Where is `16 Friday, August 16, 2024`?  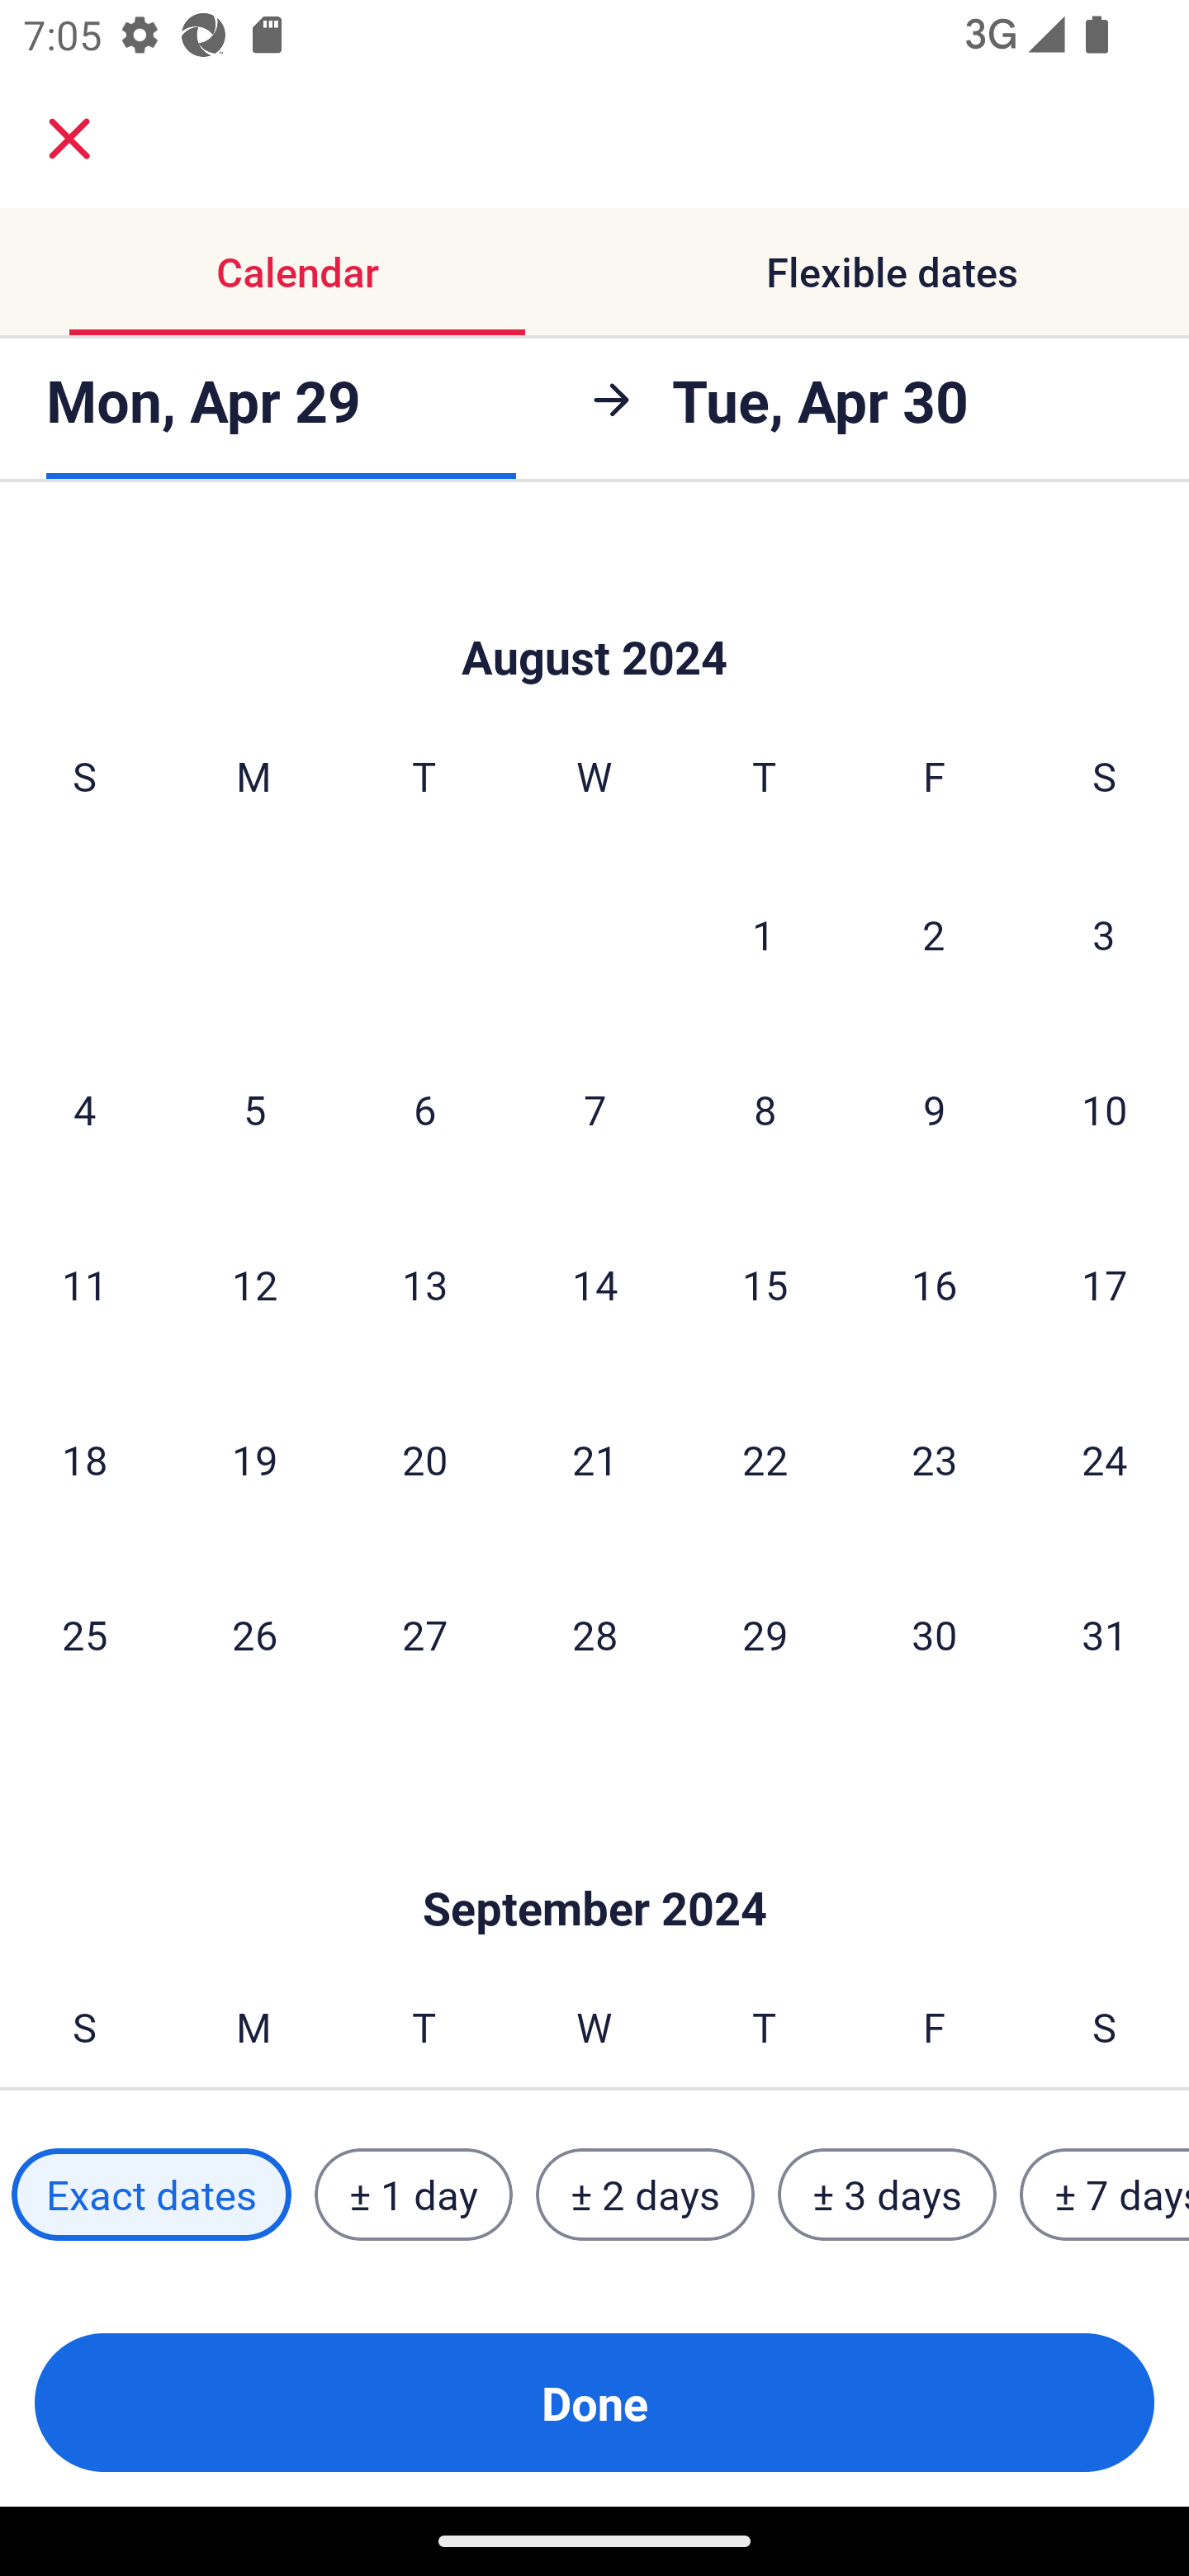 16 Friday, August 16, 2024 is located at coordinates (935, 1283).